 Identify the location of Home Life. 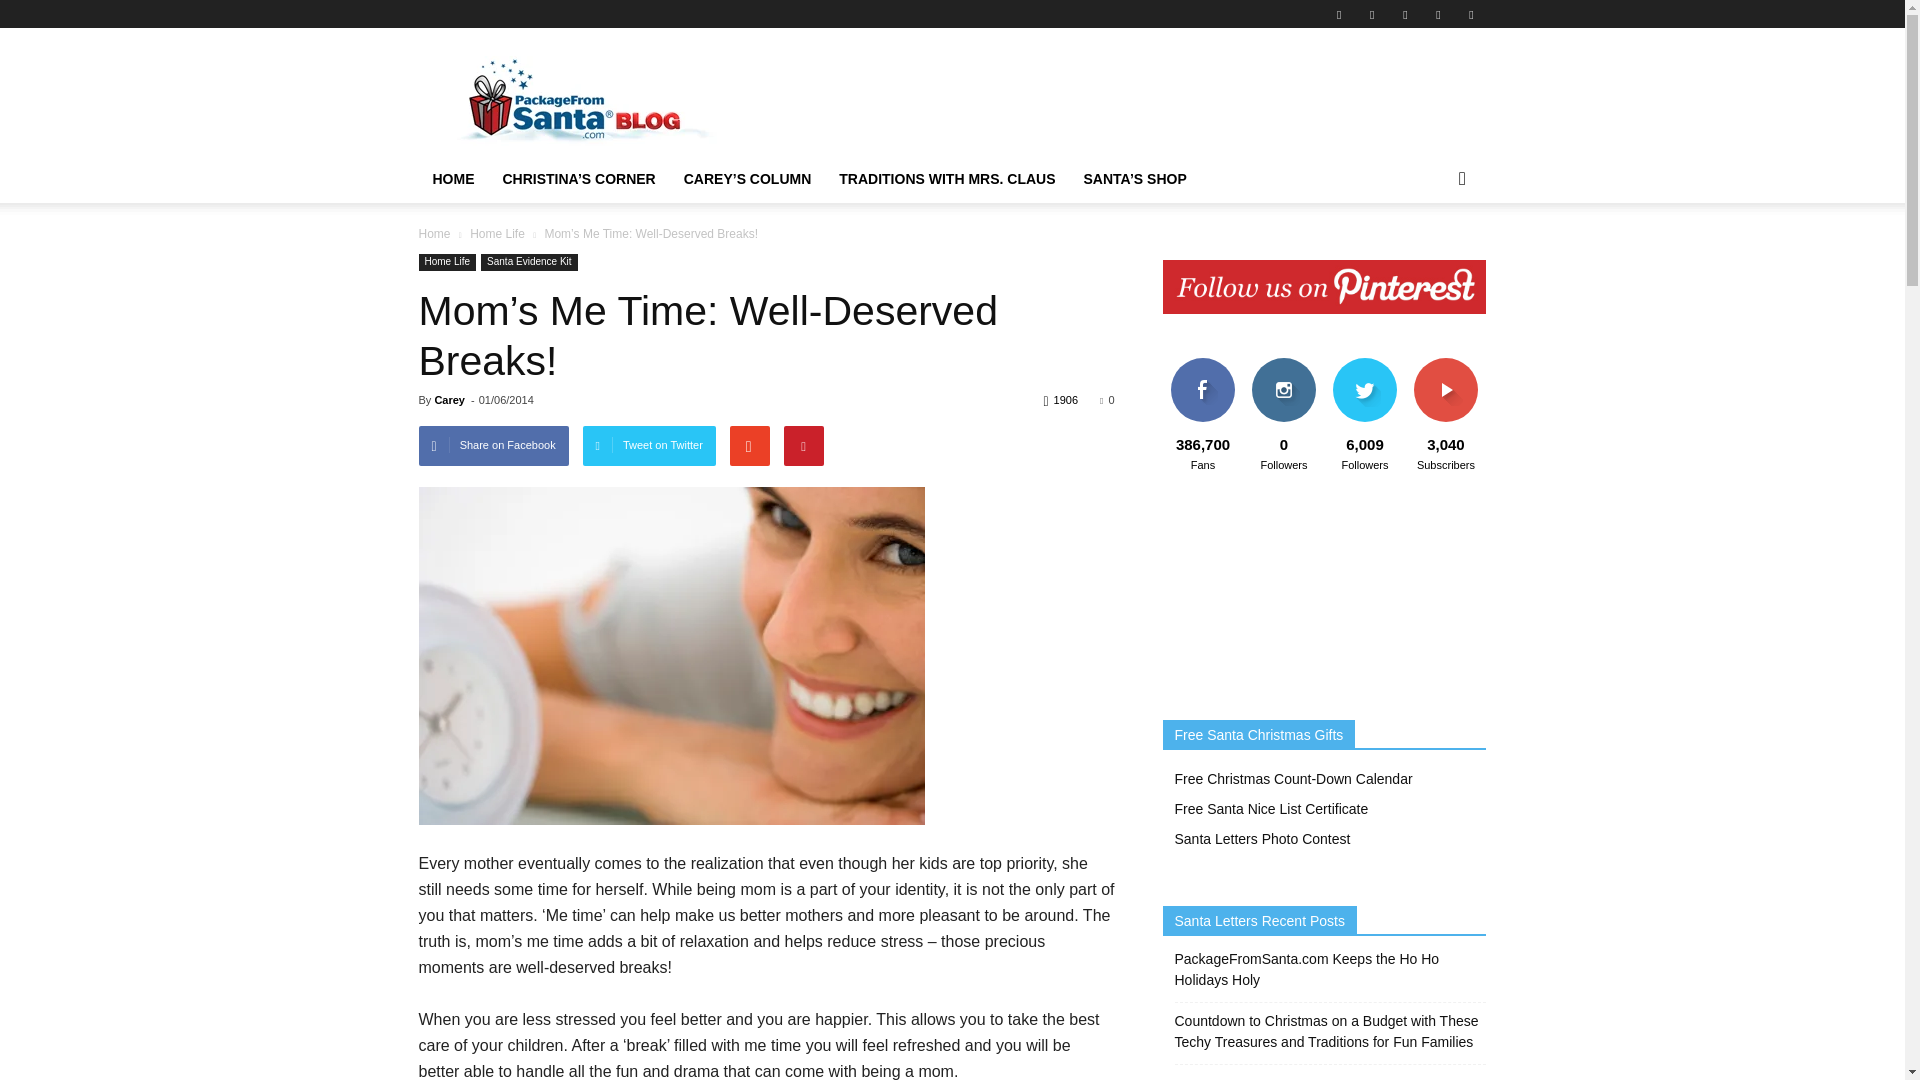
(497, 233).